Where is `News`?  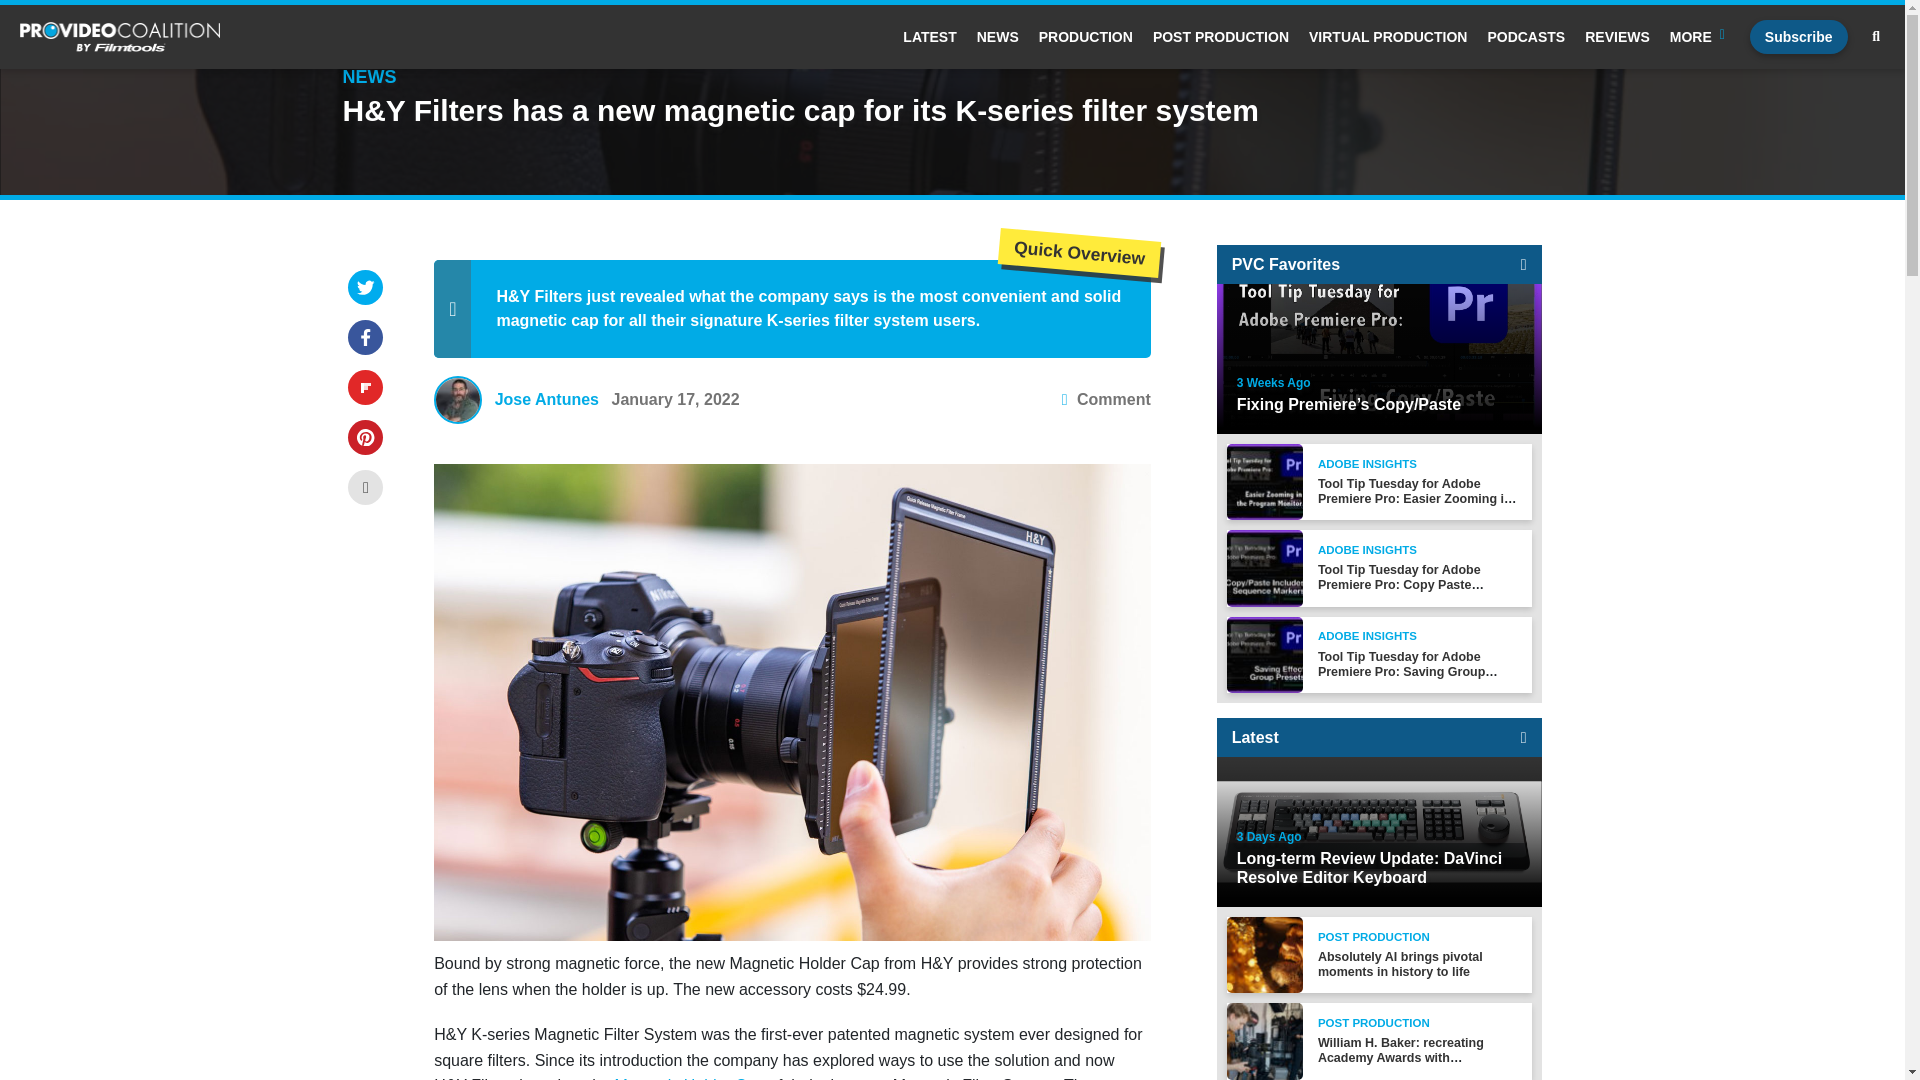
News is located at coordinates (998, 37).